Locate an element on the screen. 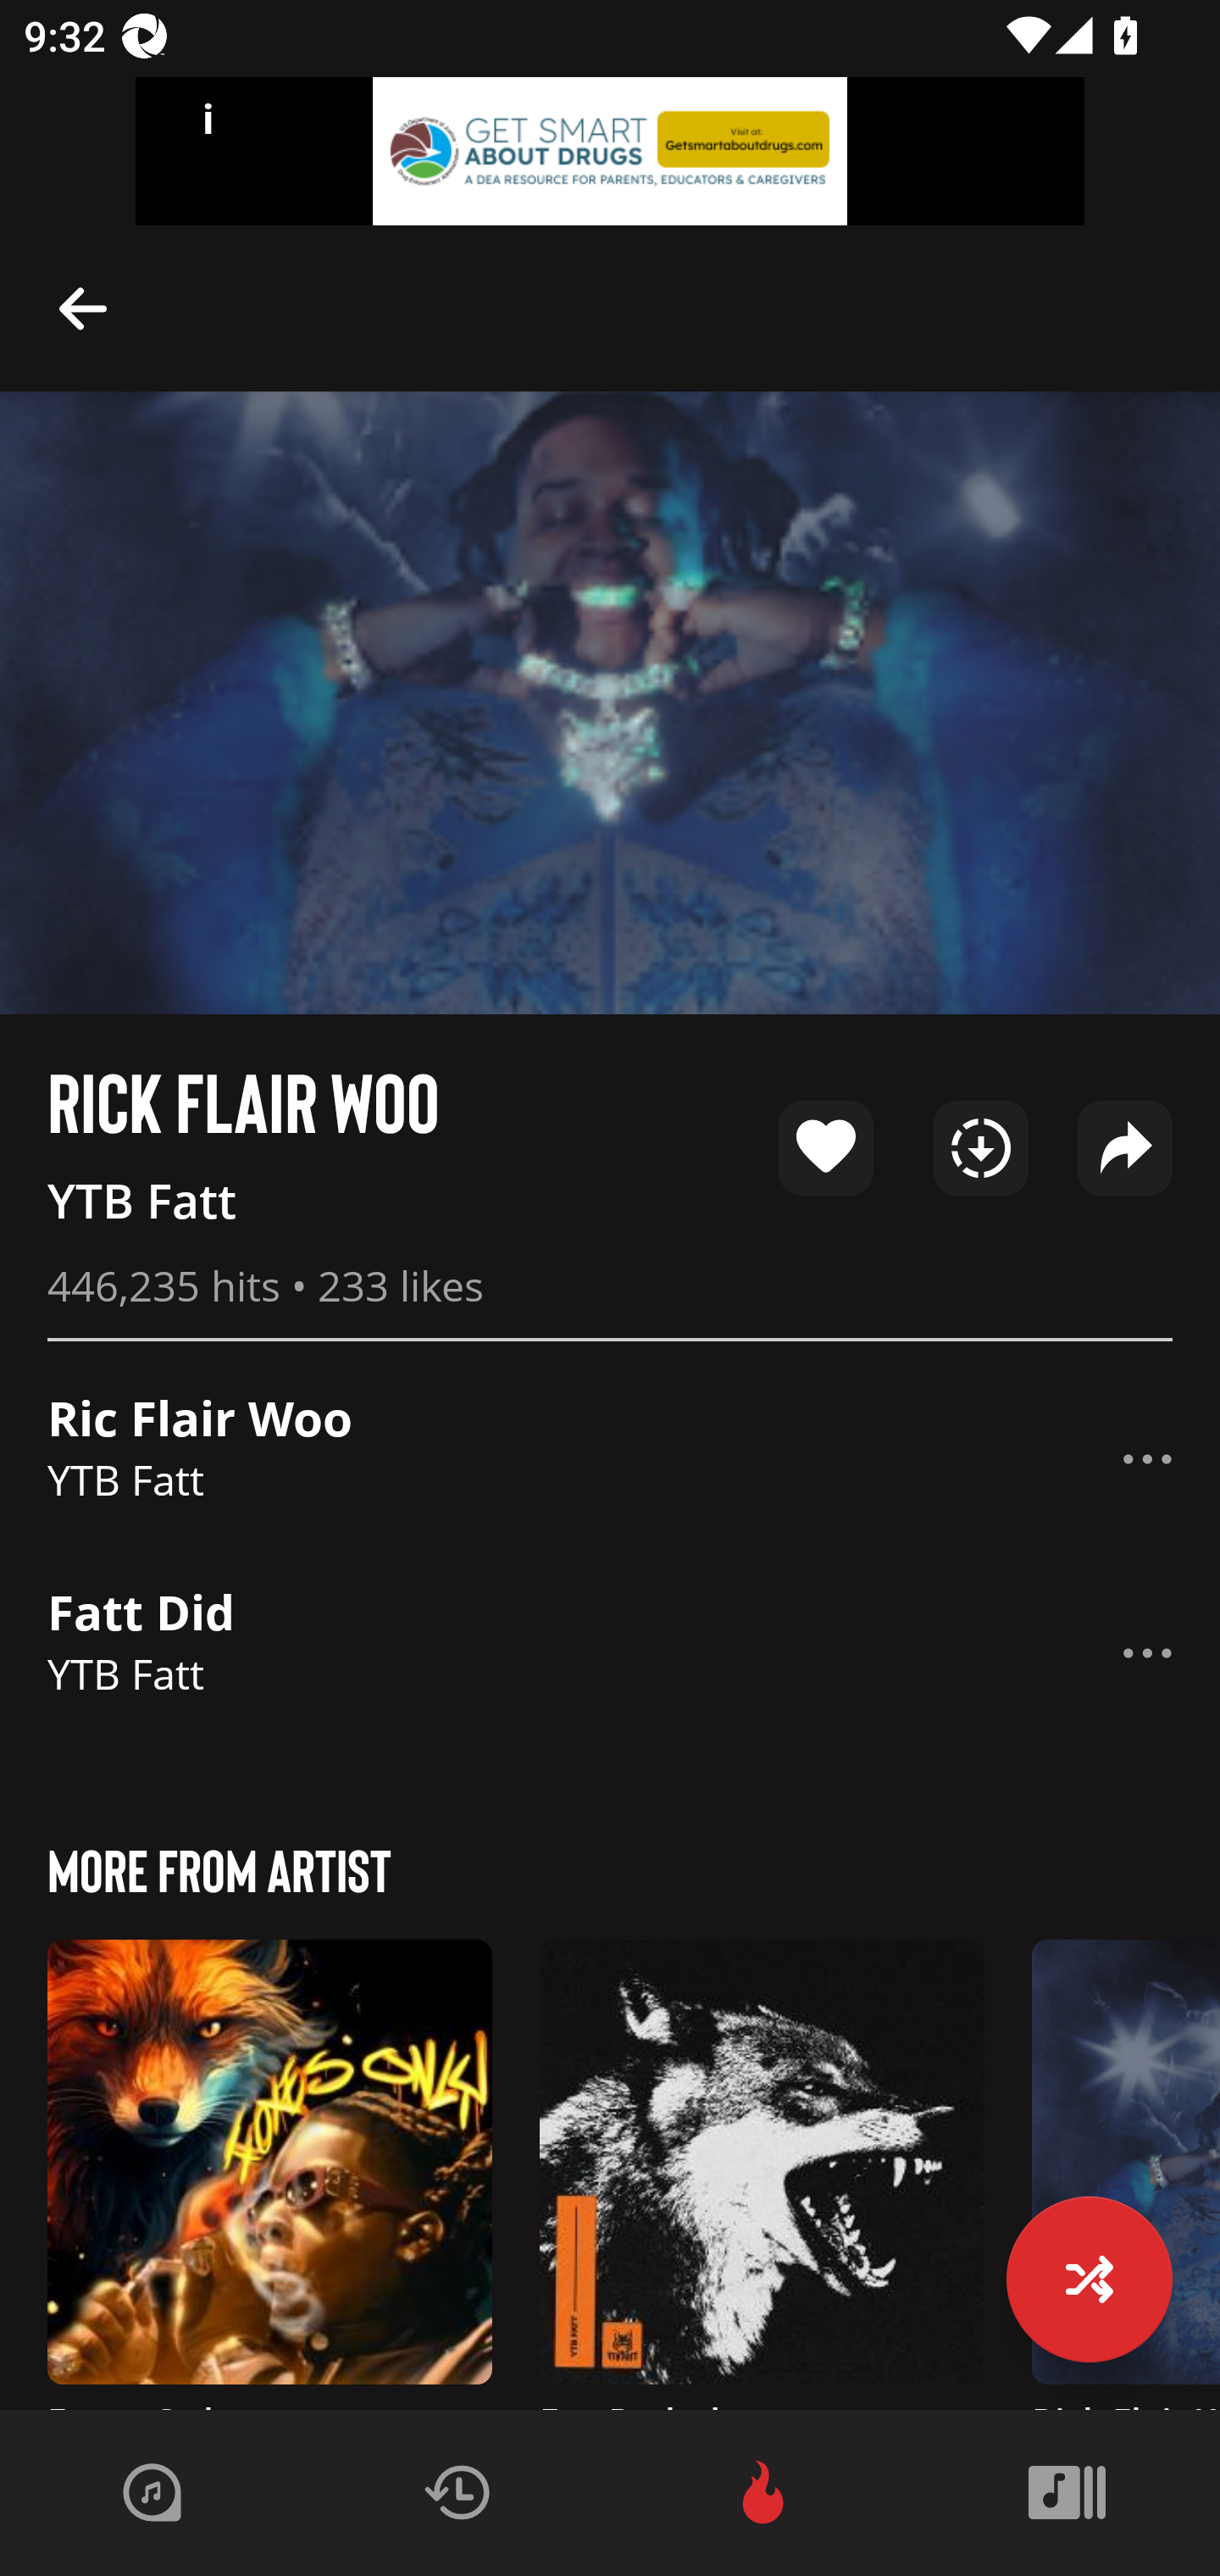 The height and width of the screenshot is (2576, 1220). Description is located at coordinates (1147, 1459).